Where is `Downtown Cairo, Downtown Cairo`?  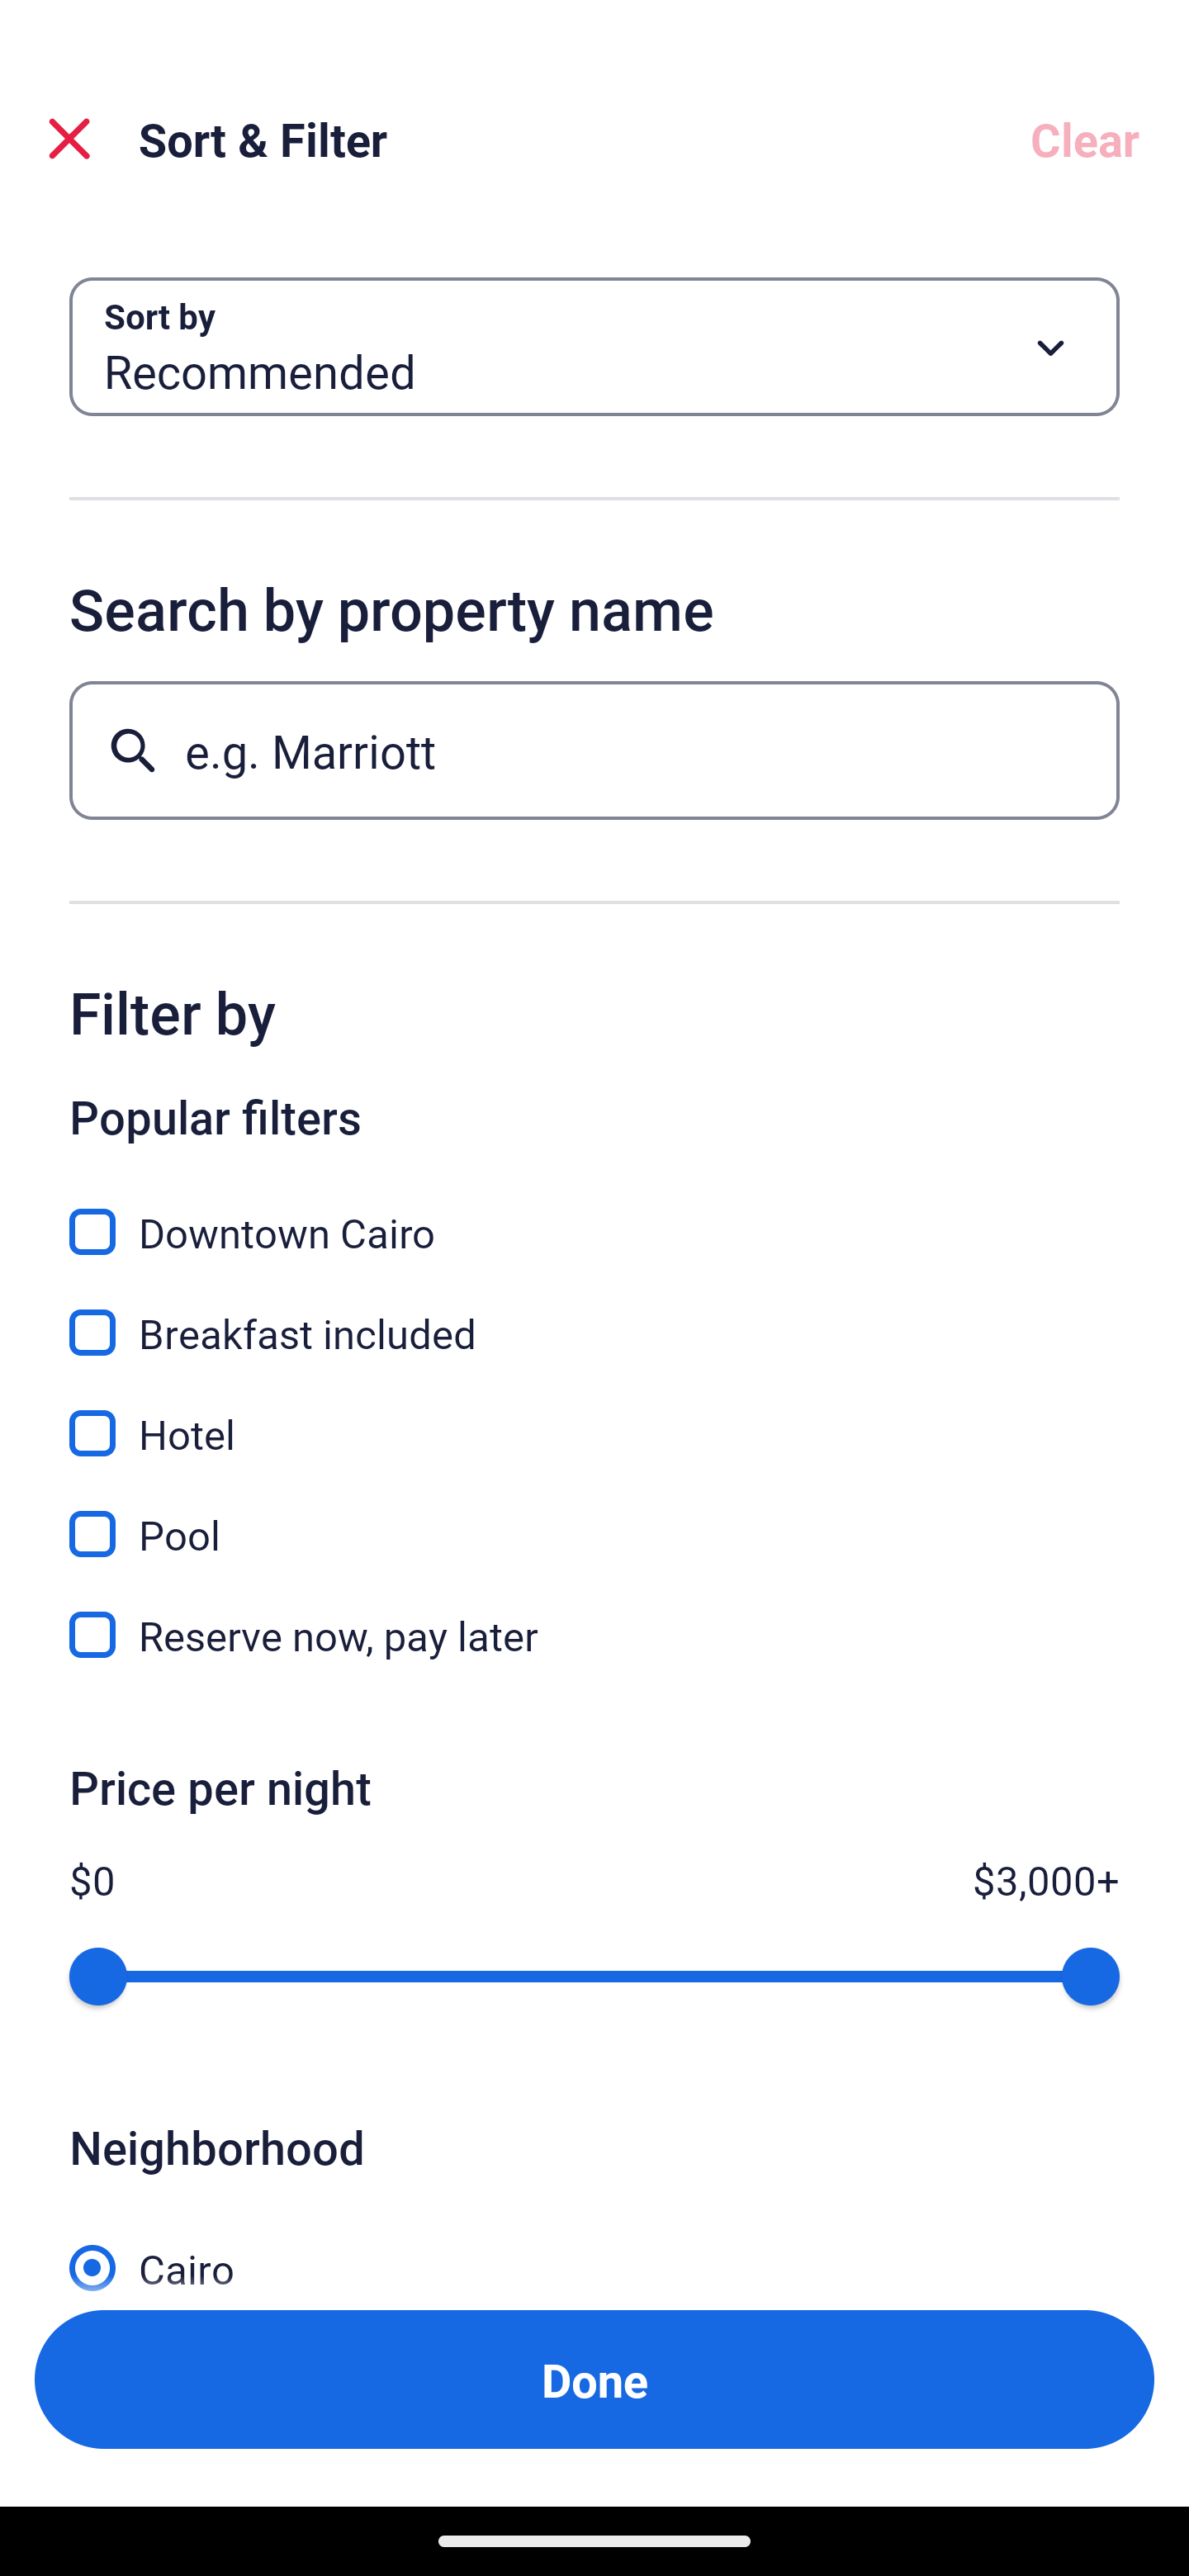 Downtown Cairo, Downtown Cairo is located at coordinates (594, 1214).